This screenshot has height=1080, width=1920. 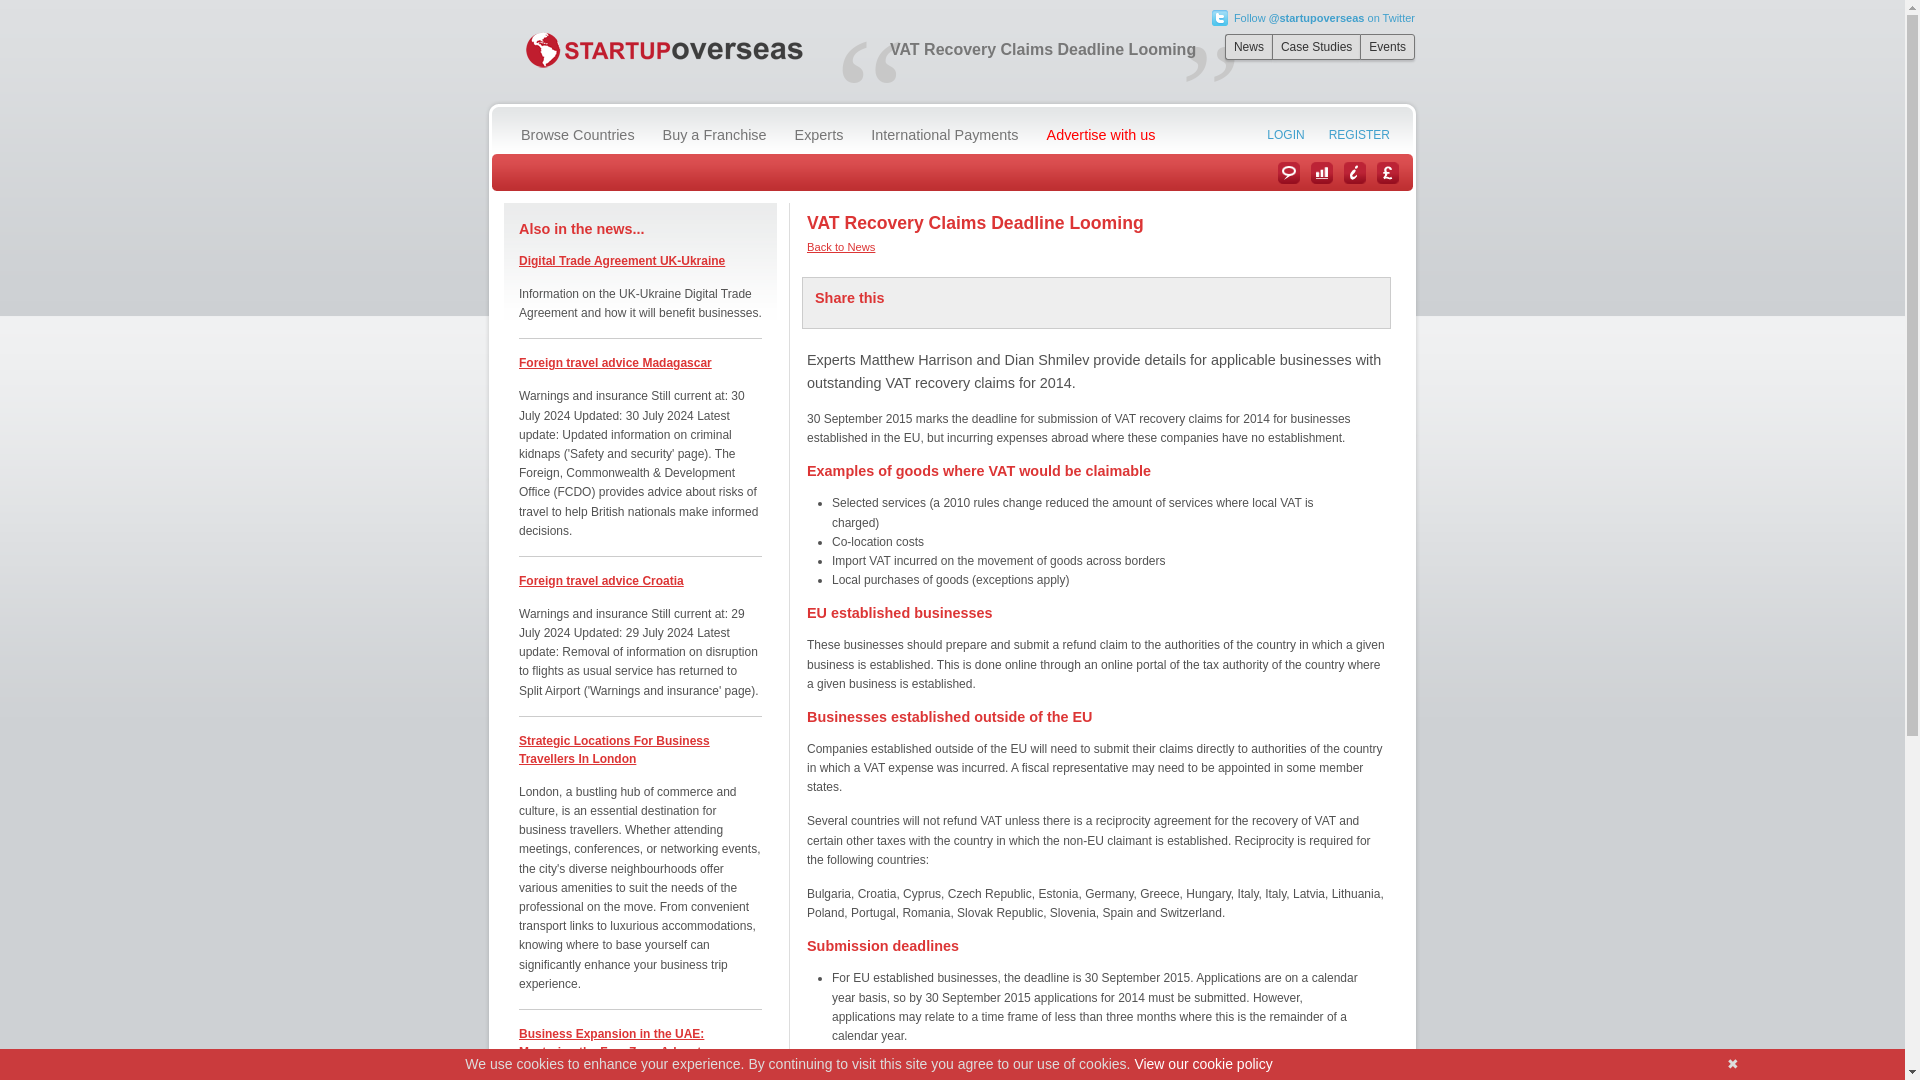 I want to click on Information, so click(x=1354, y=172).